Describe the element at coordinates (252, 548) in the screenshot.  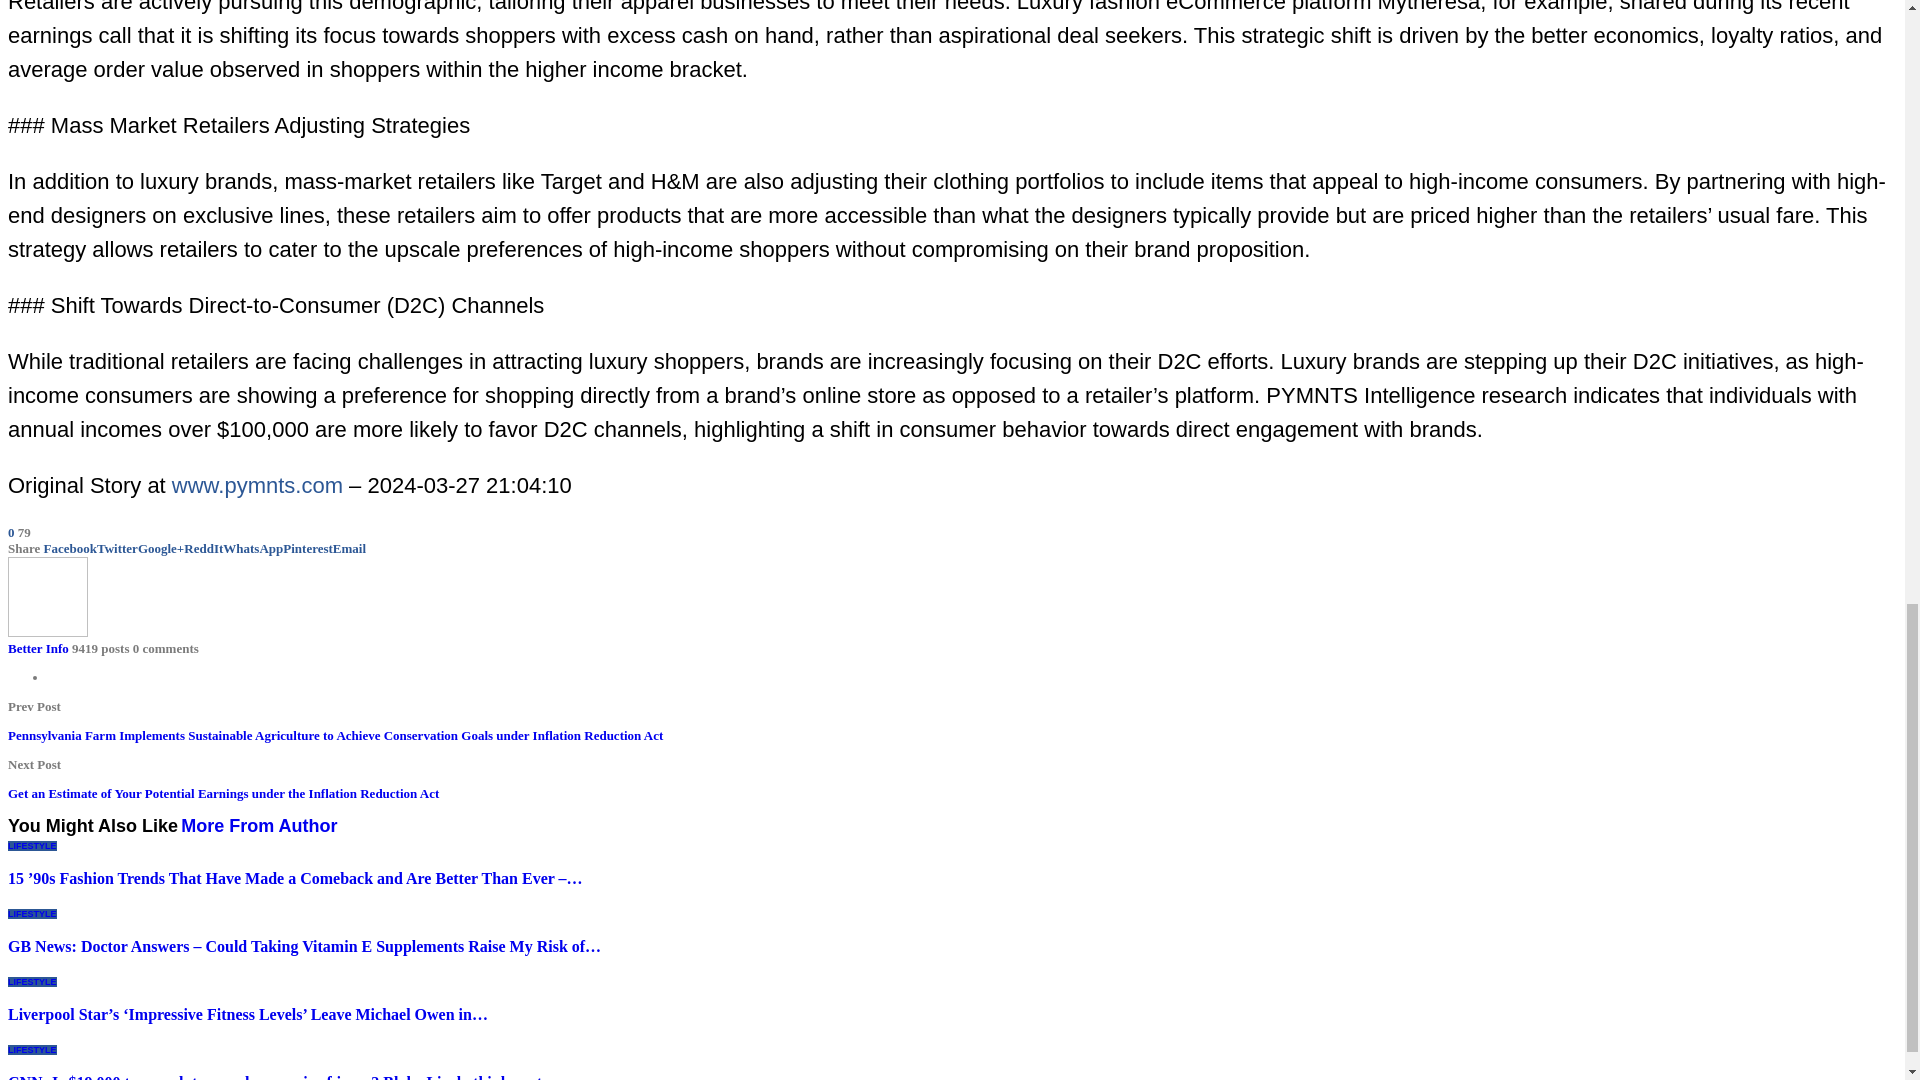
I see `WhatsApp` at that location.